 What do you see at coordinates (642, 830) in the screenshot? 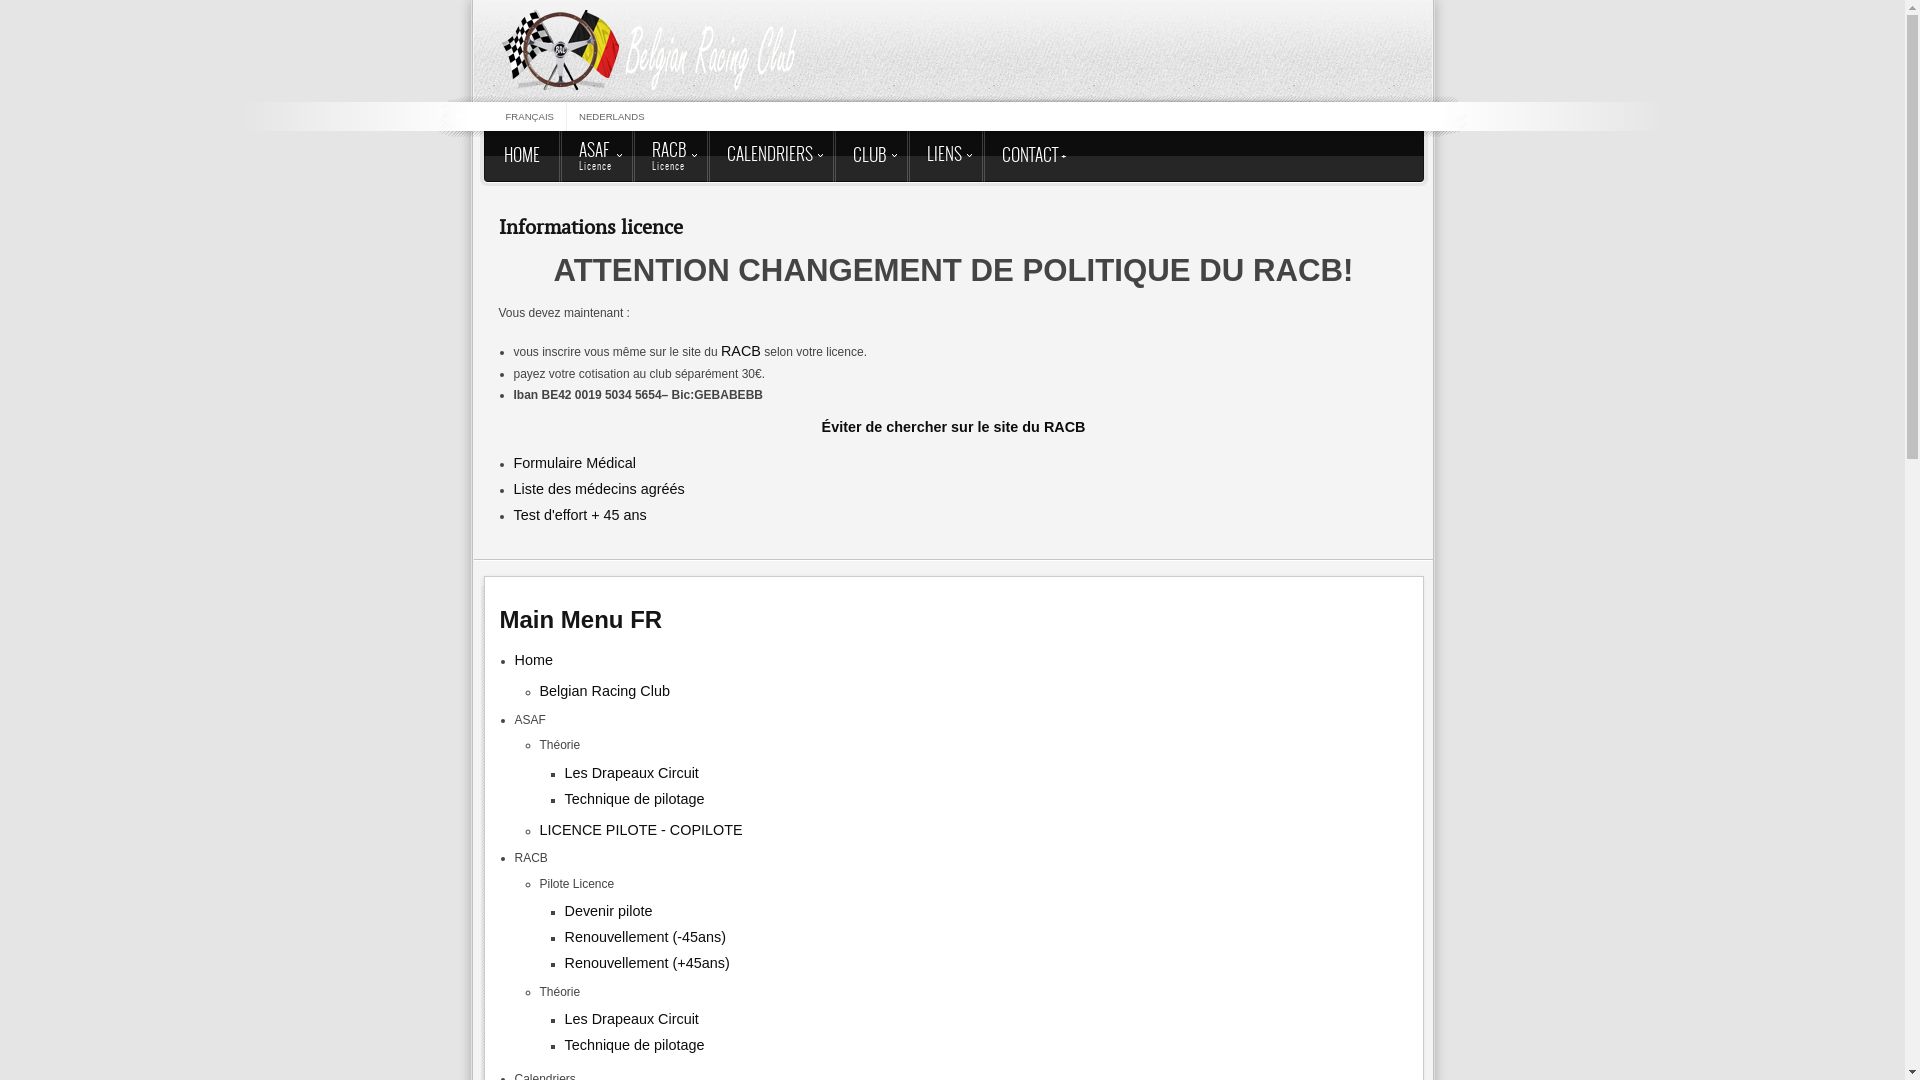
I see `LICENCE PILOTE - COPILOTE` at bounding box center [642, 830].